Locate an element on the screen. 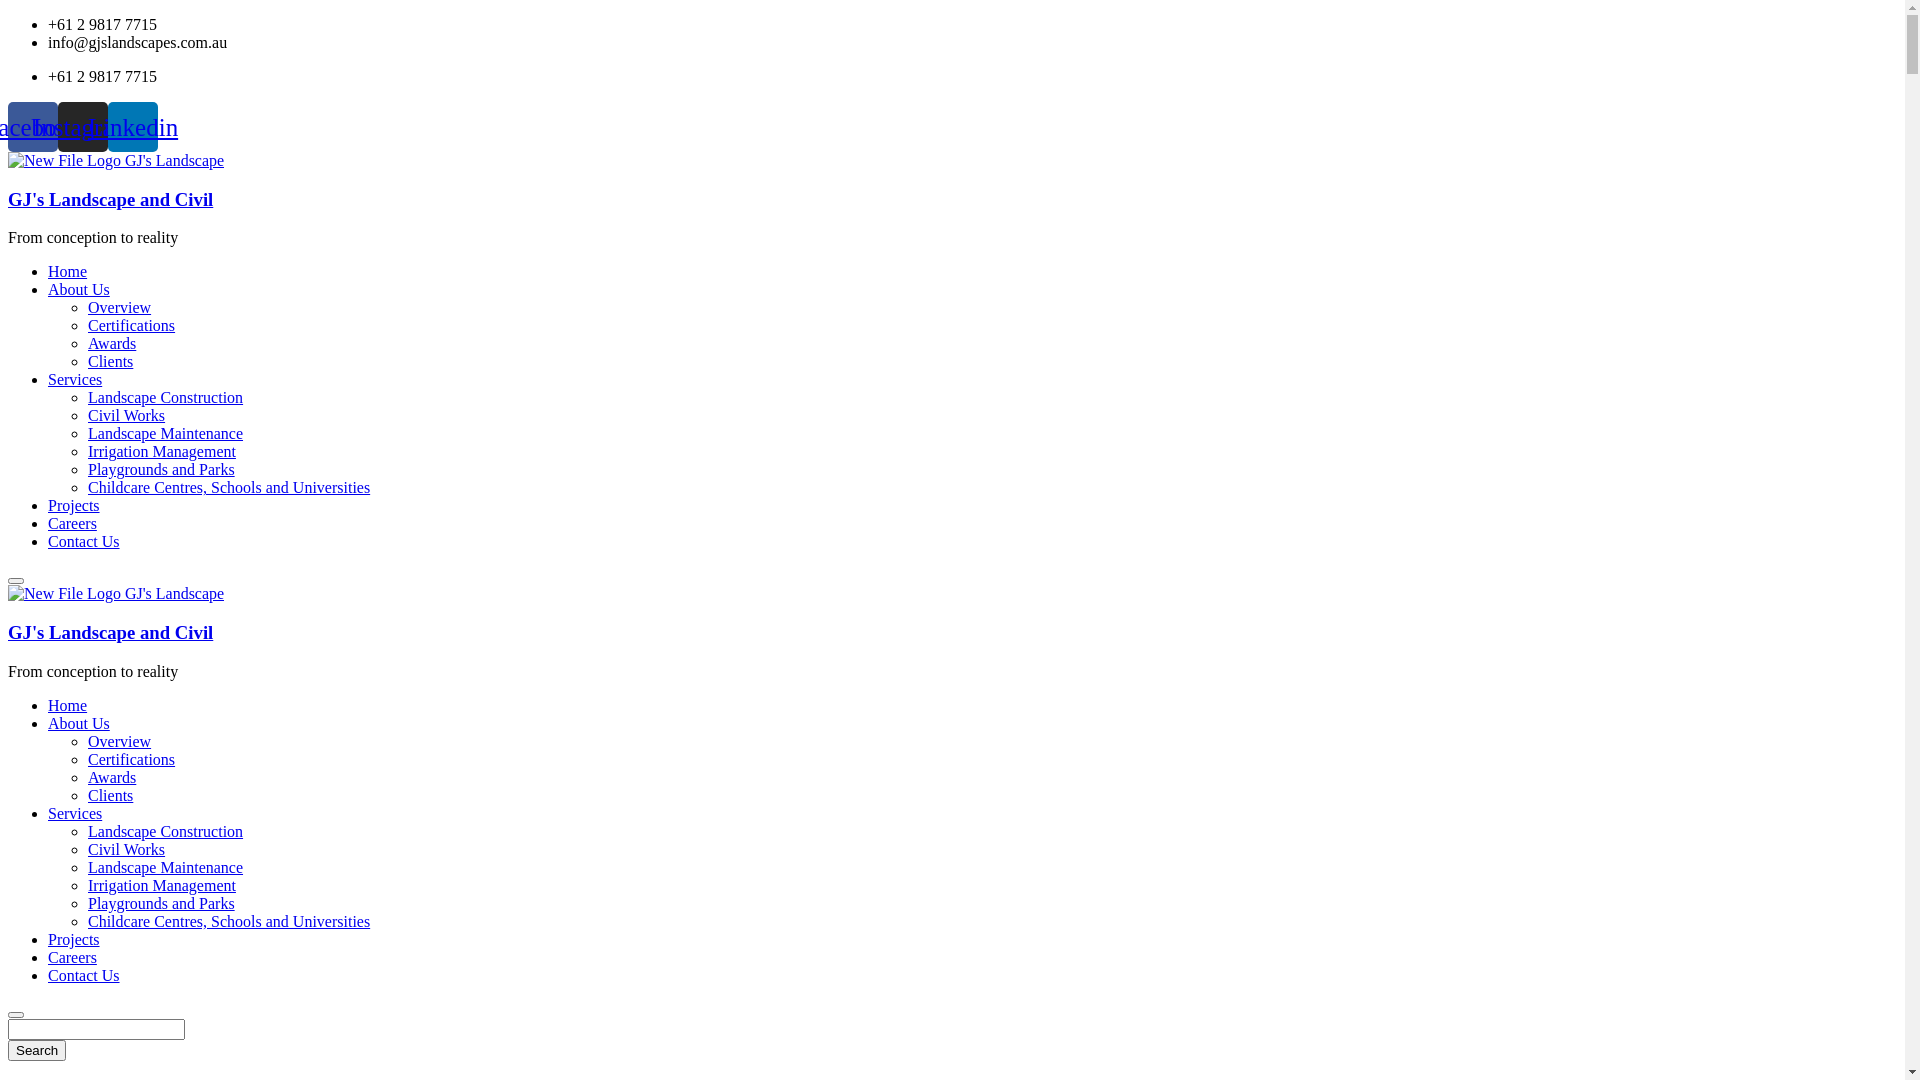 The width and height of the screenshot is (1920, 1080). Playgrounds and Parks is located at coordinates (162, 470).